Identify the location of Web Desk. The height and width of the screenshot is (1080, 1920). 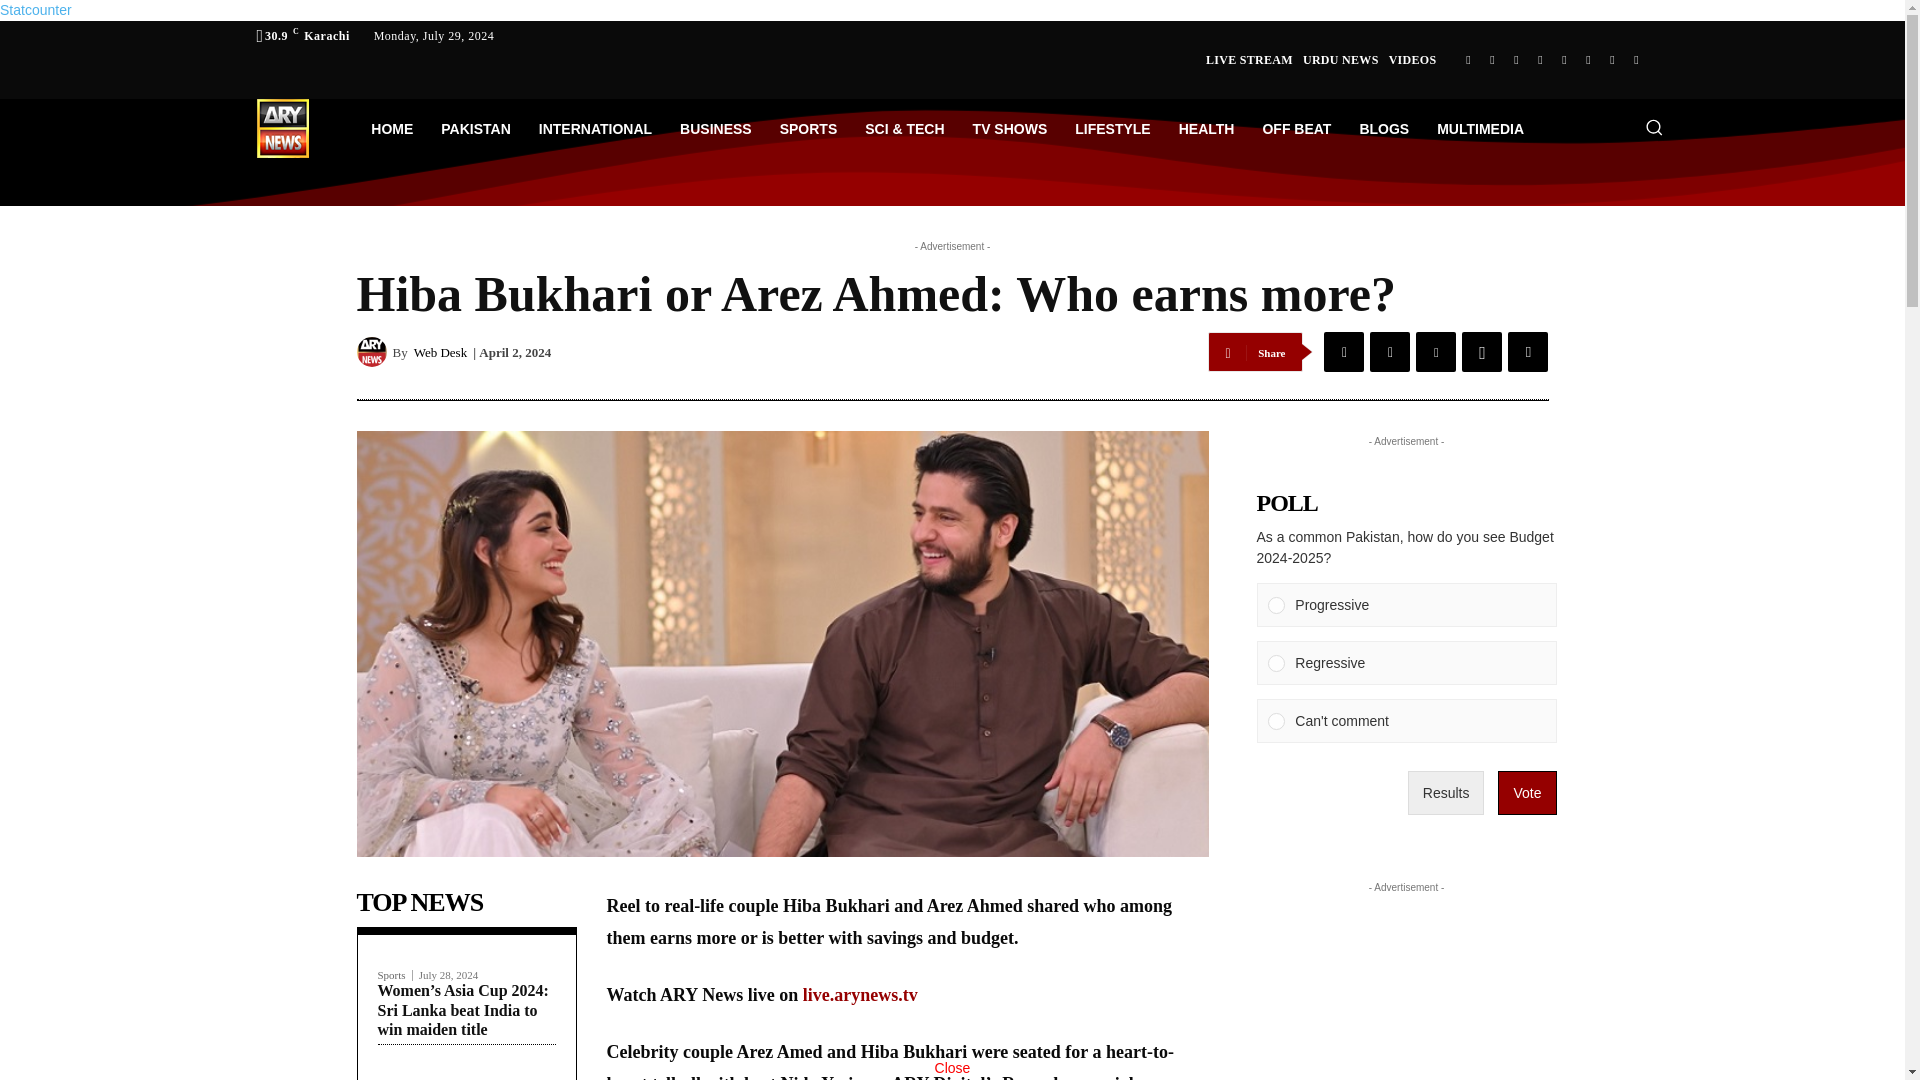
(373, 352).